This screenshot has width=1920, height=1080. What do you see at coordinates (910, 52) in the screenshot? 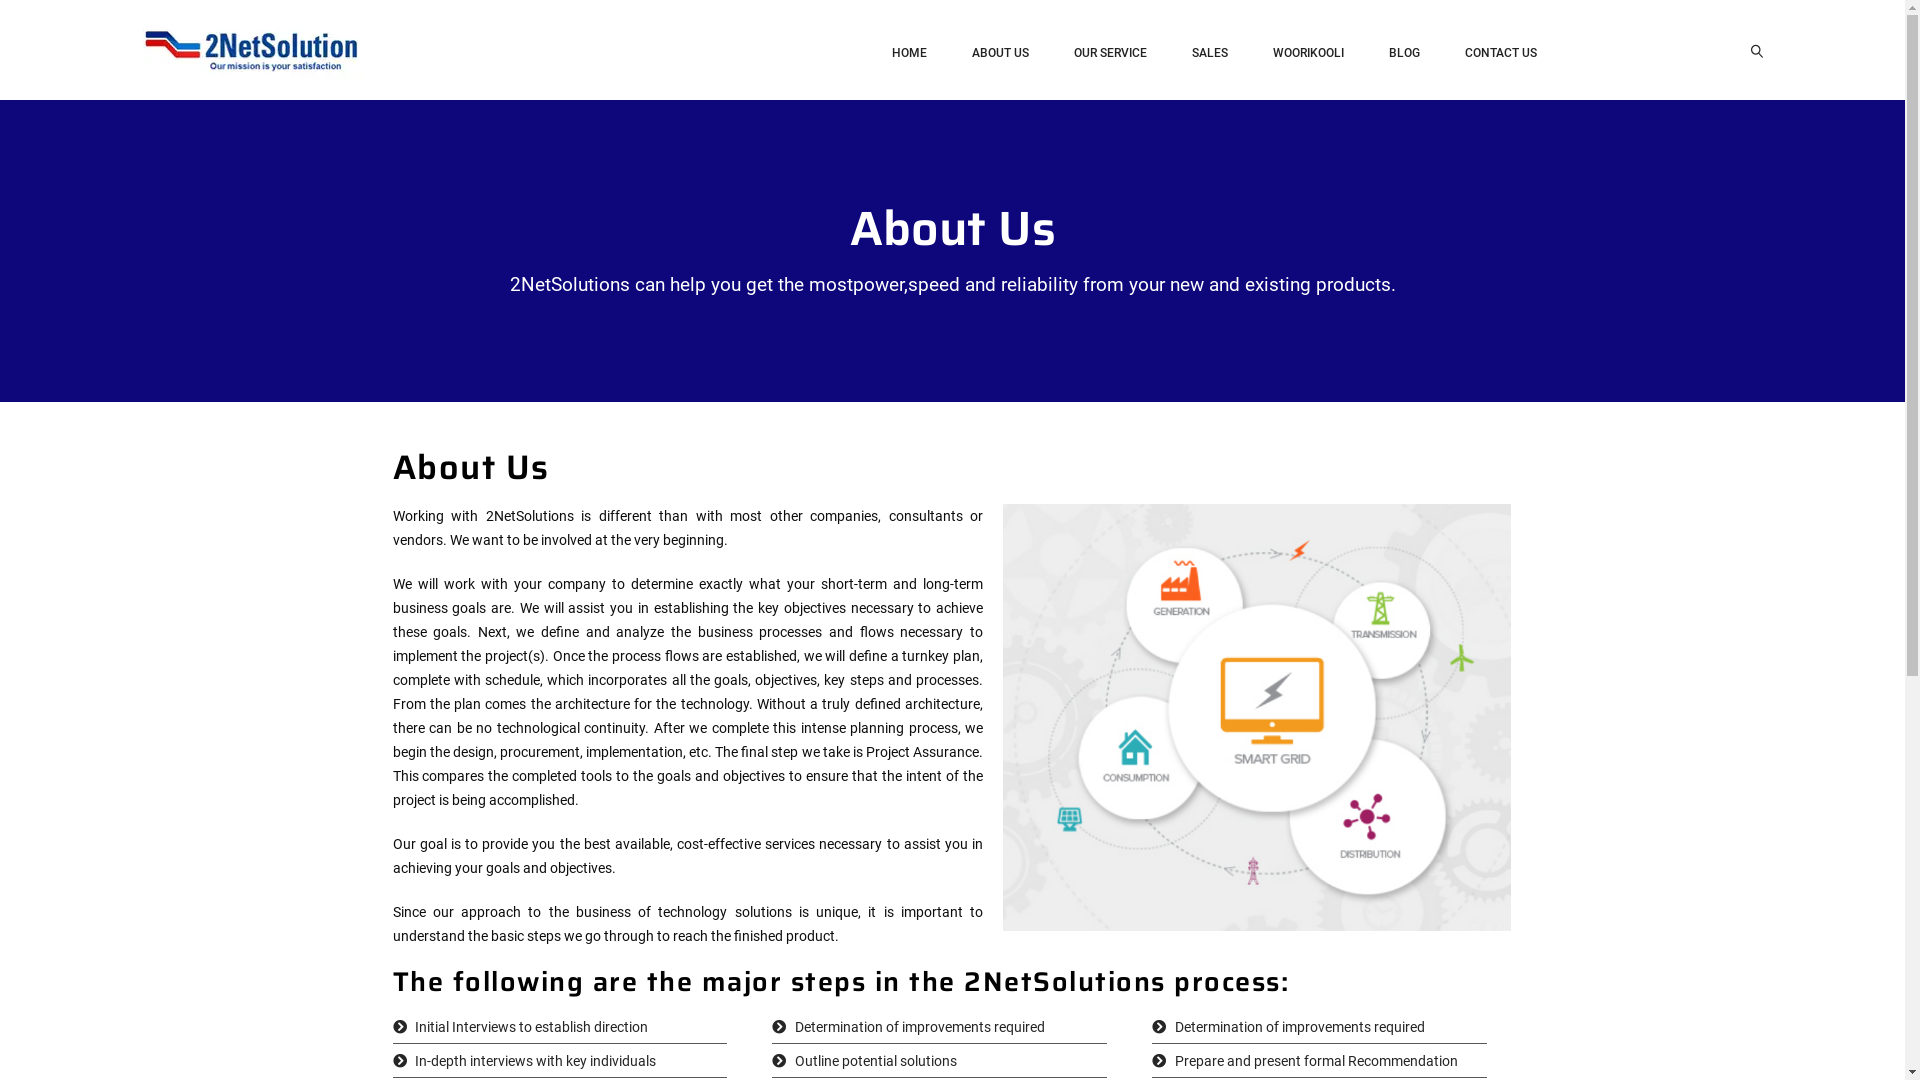
I see `HOME` at bounding box center [910, 52].